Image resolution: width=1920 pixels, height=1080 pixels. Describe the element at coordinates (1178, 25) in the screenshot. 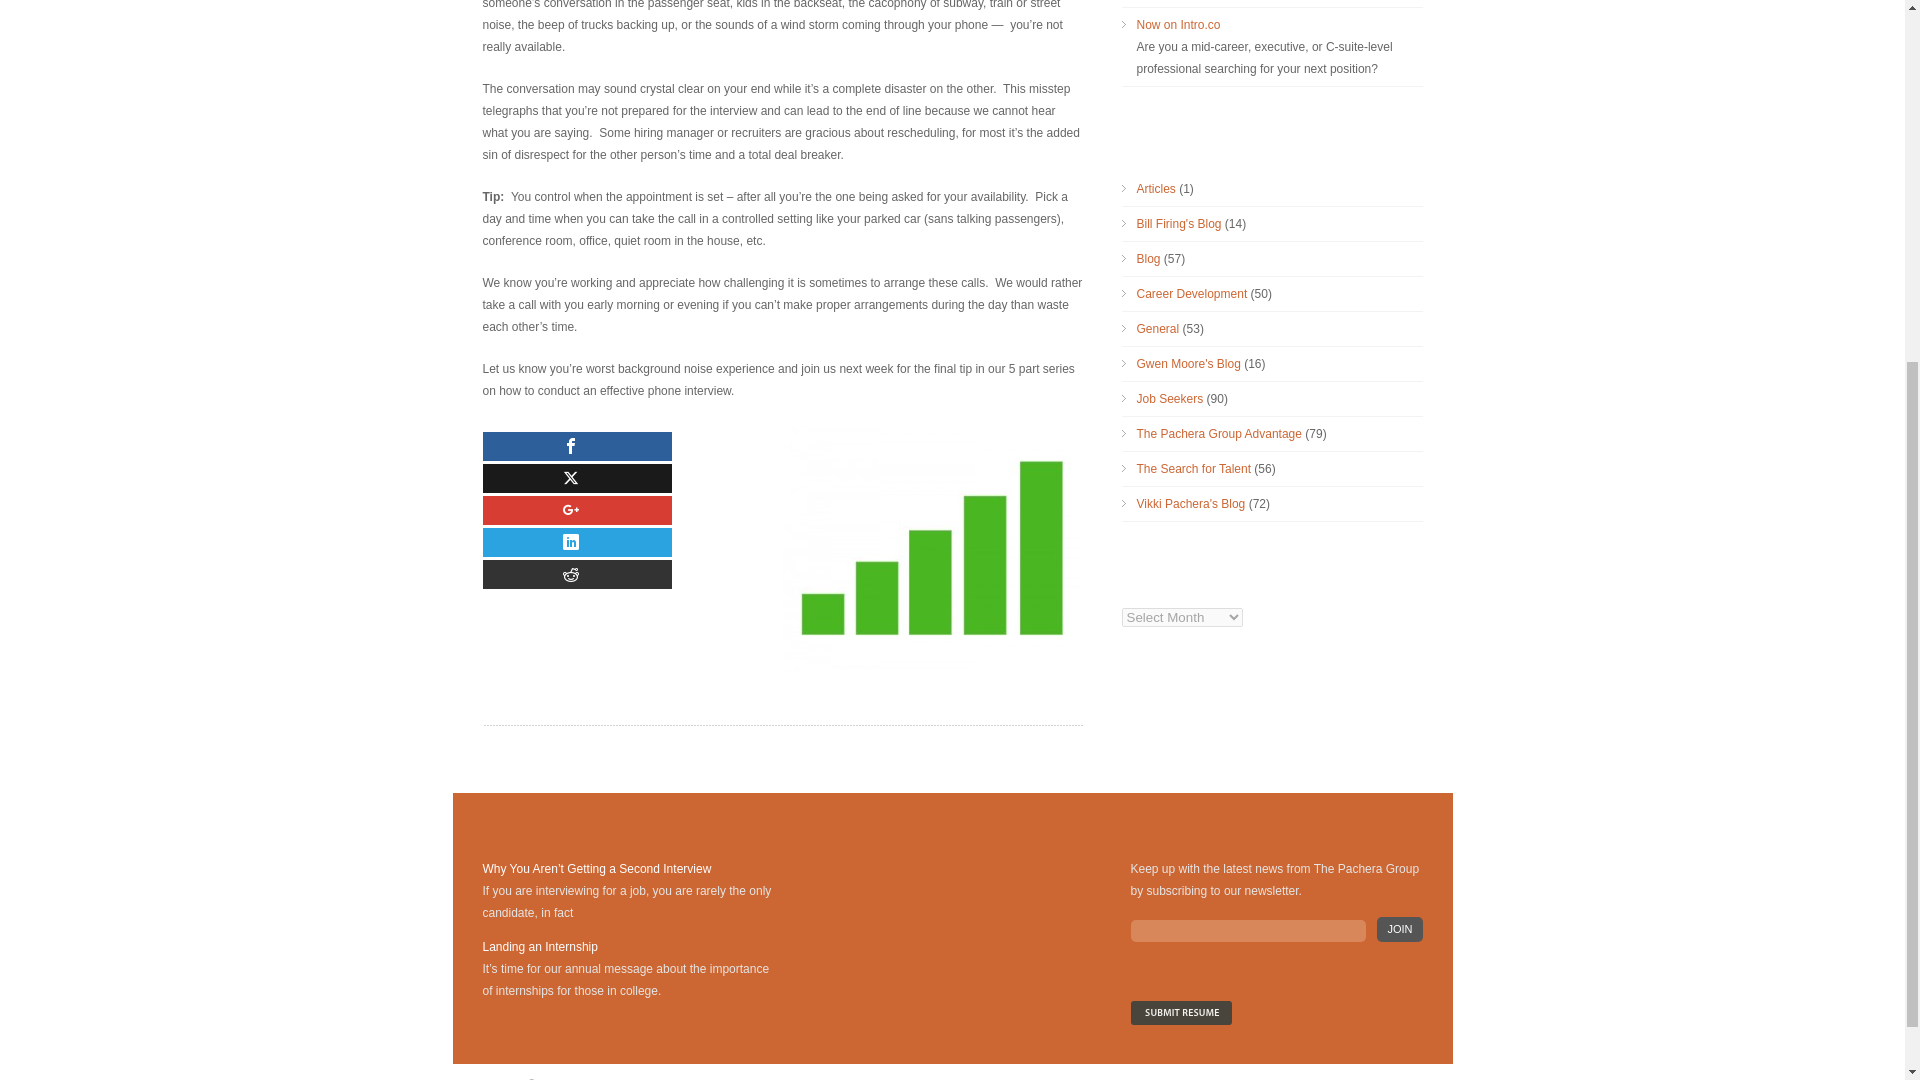

I see `Permanent Link to Now on Intro.co` at that location.